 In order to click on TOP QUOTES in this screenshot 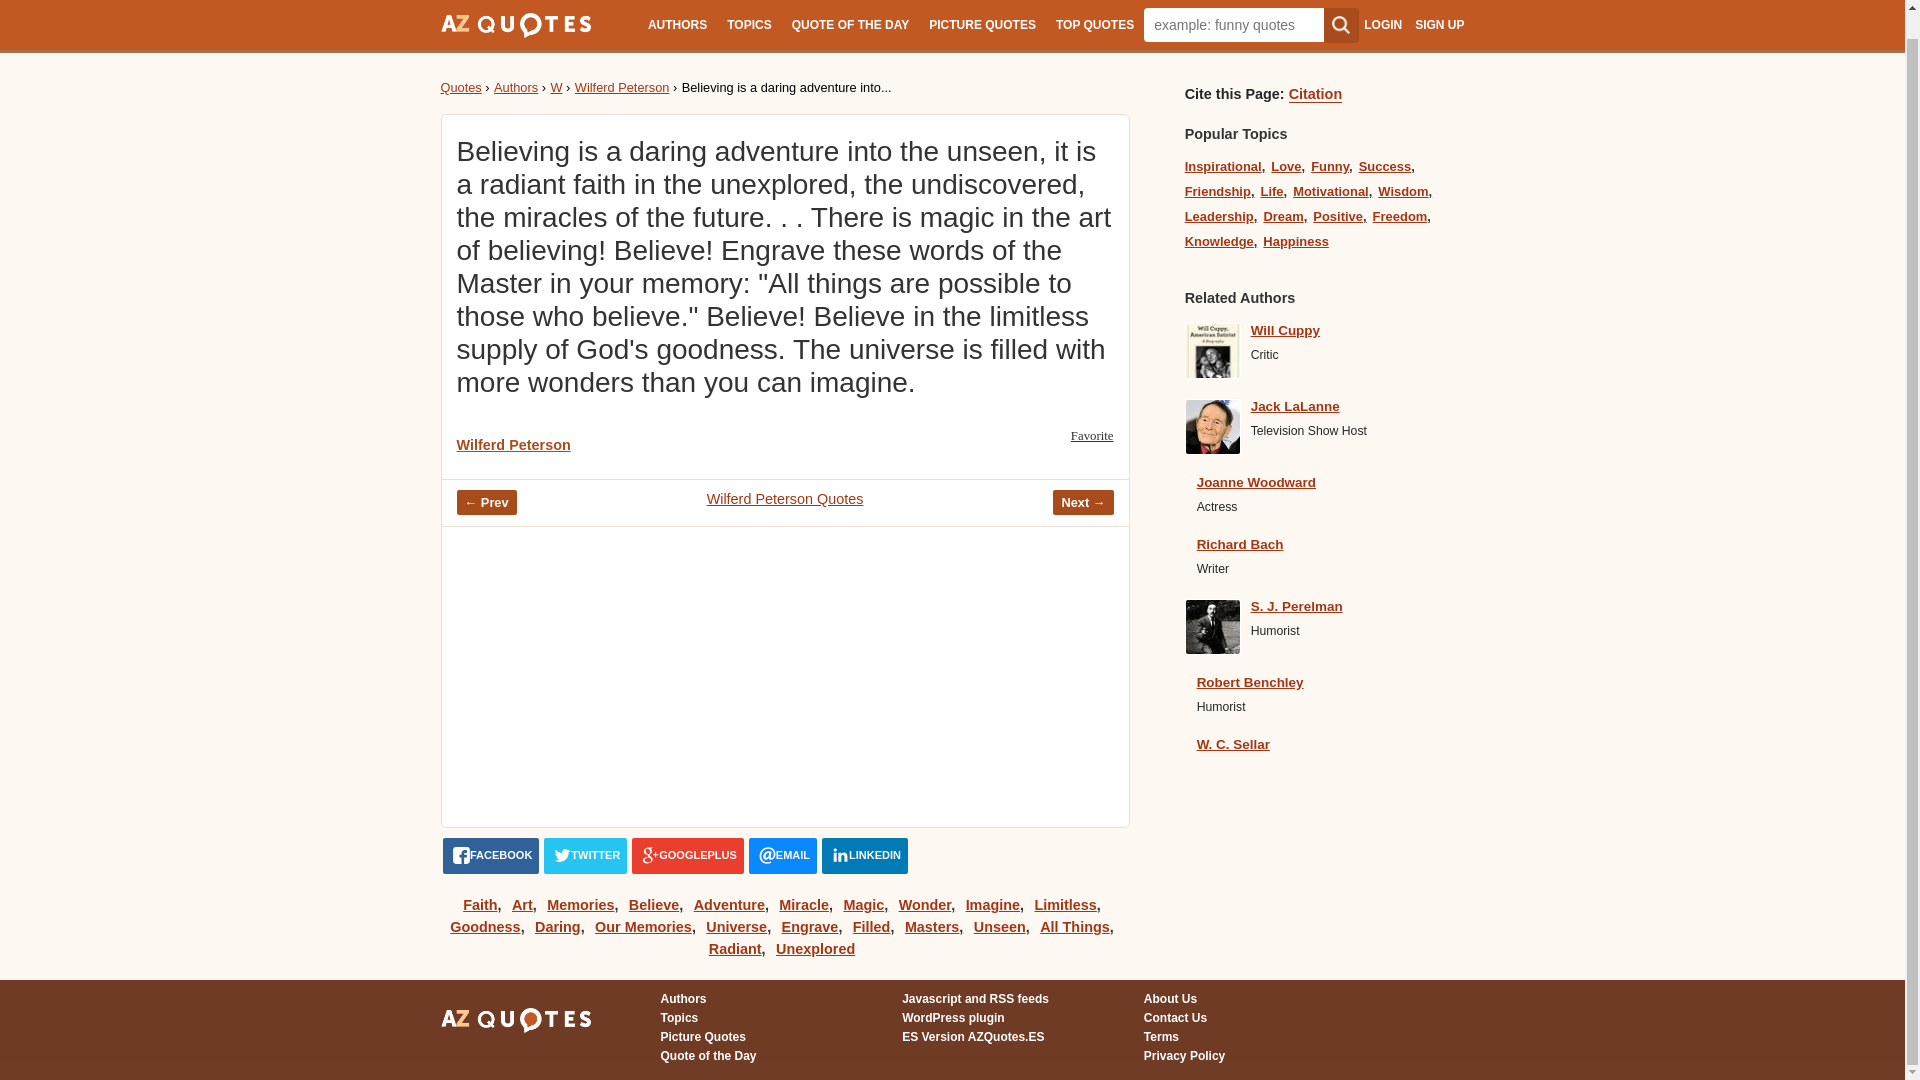, I will do `click(1095, 12)`.